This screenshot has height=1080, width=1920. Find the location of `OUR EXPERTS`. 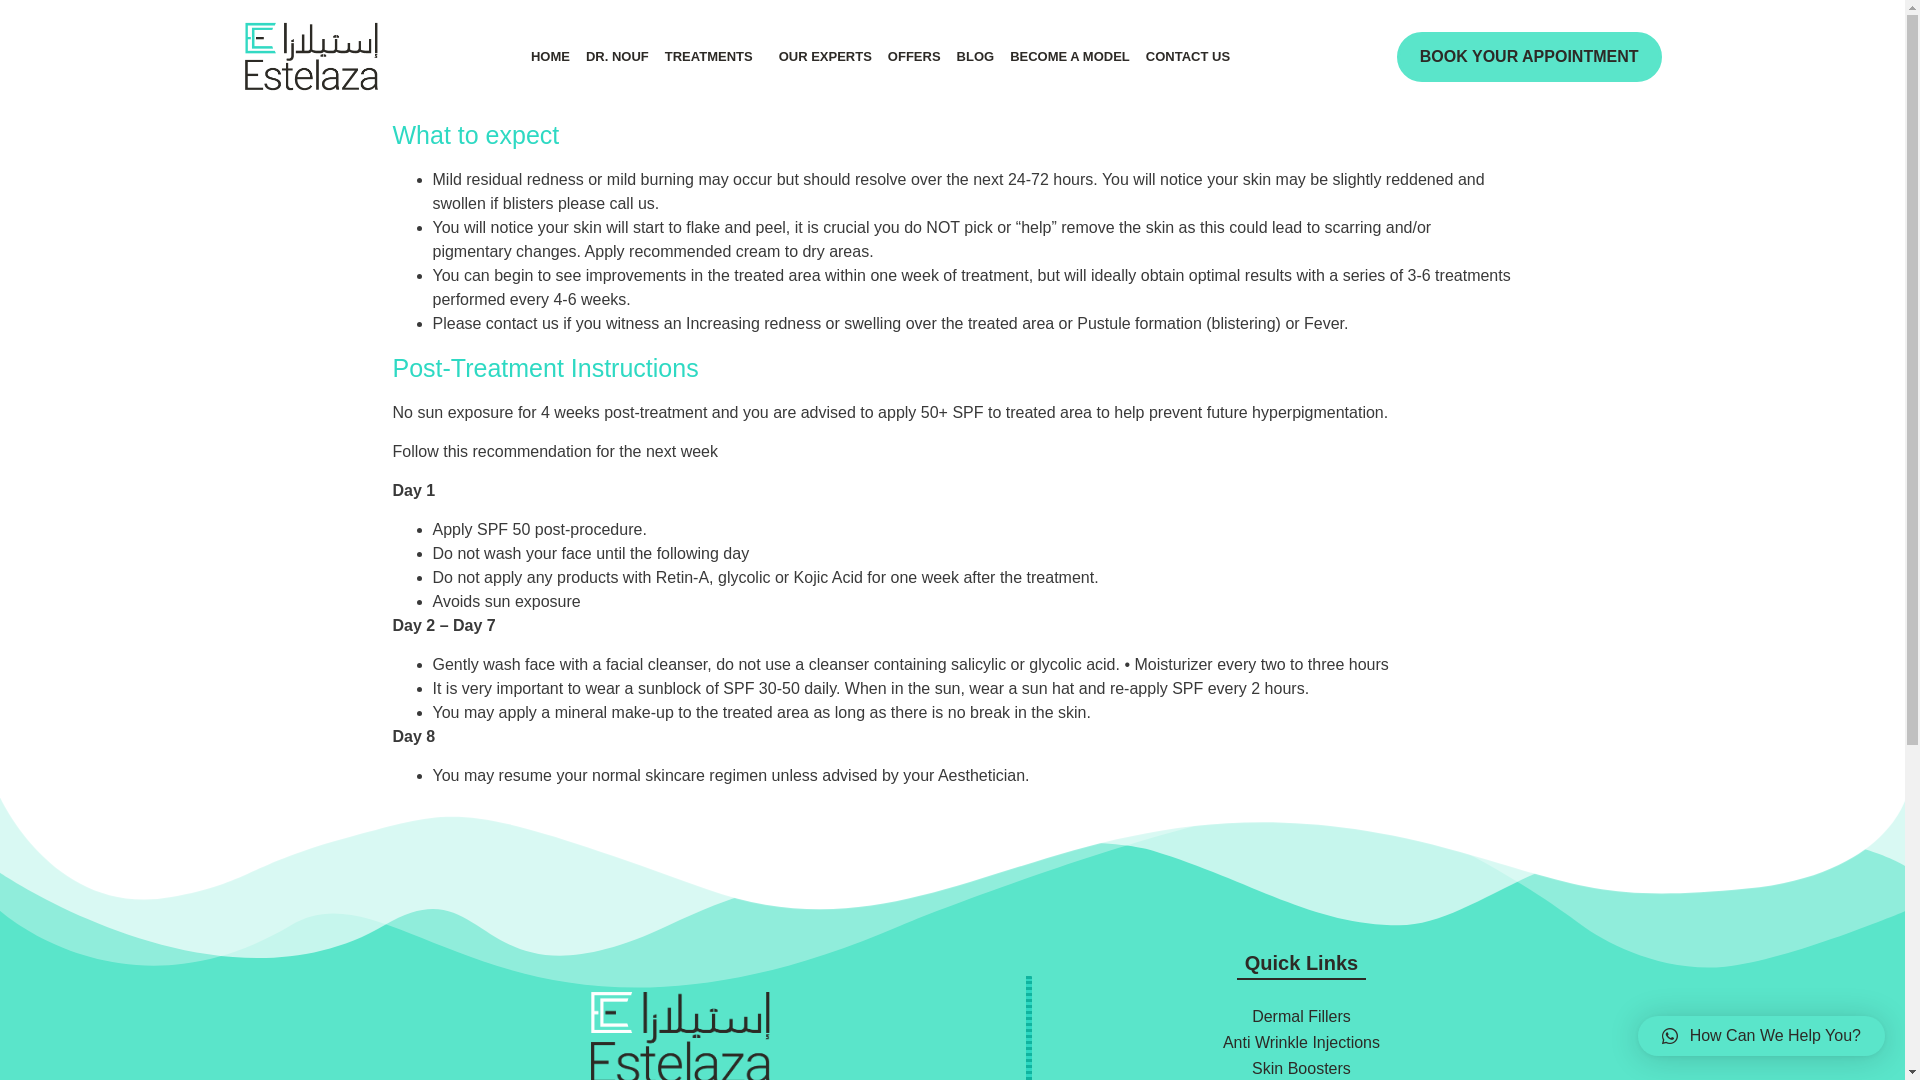

OUR EXPERTS is located at coordinates (825, 56).